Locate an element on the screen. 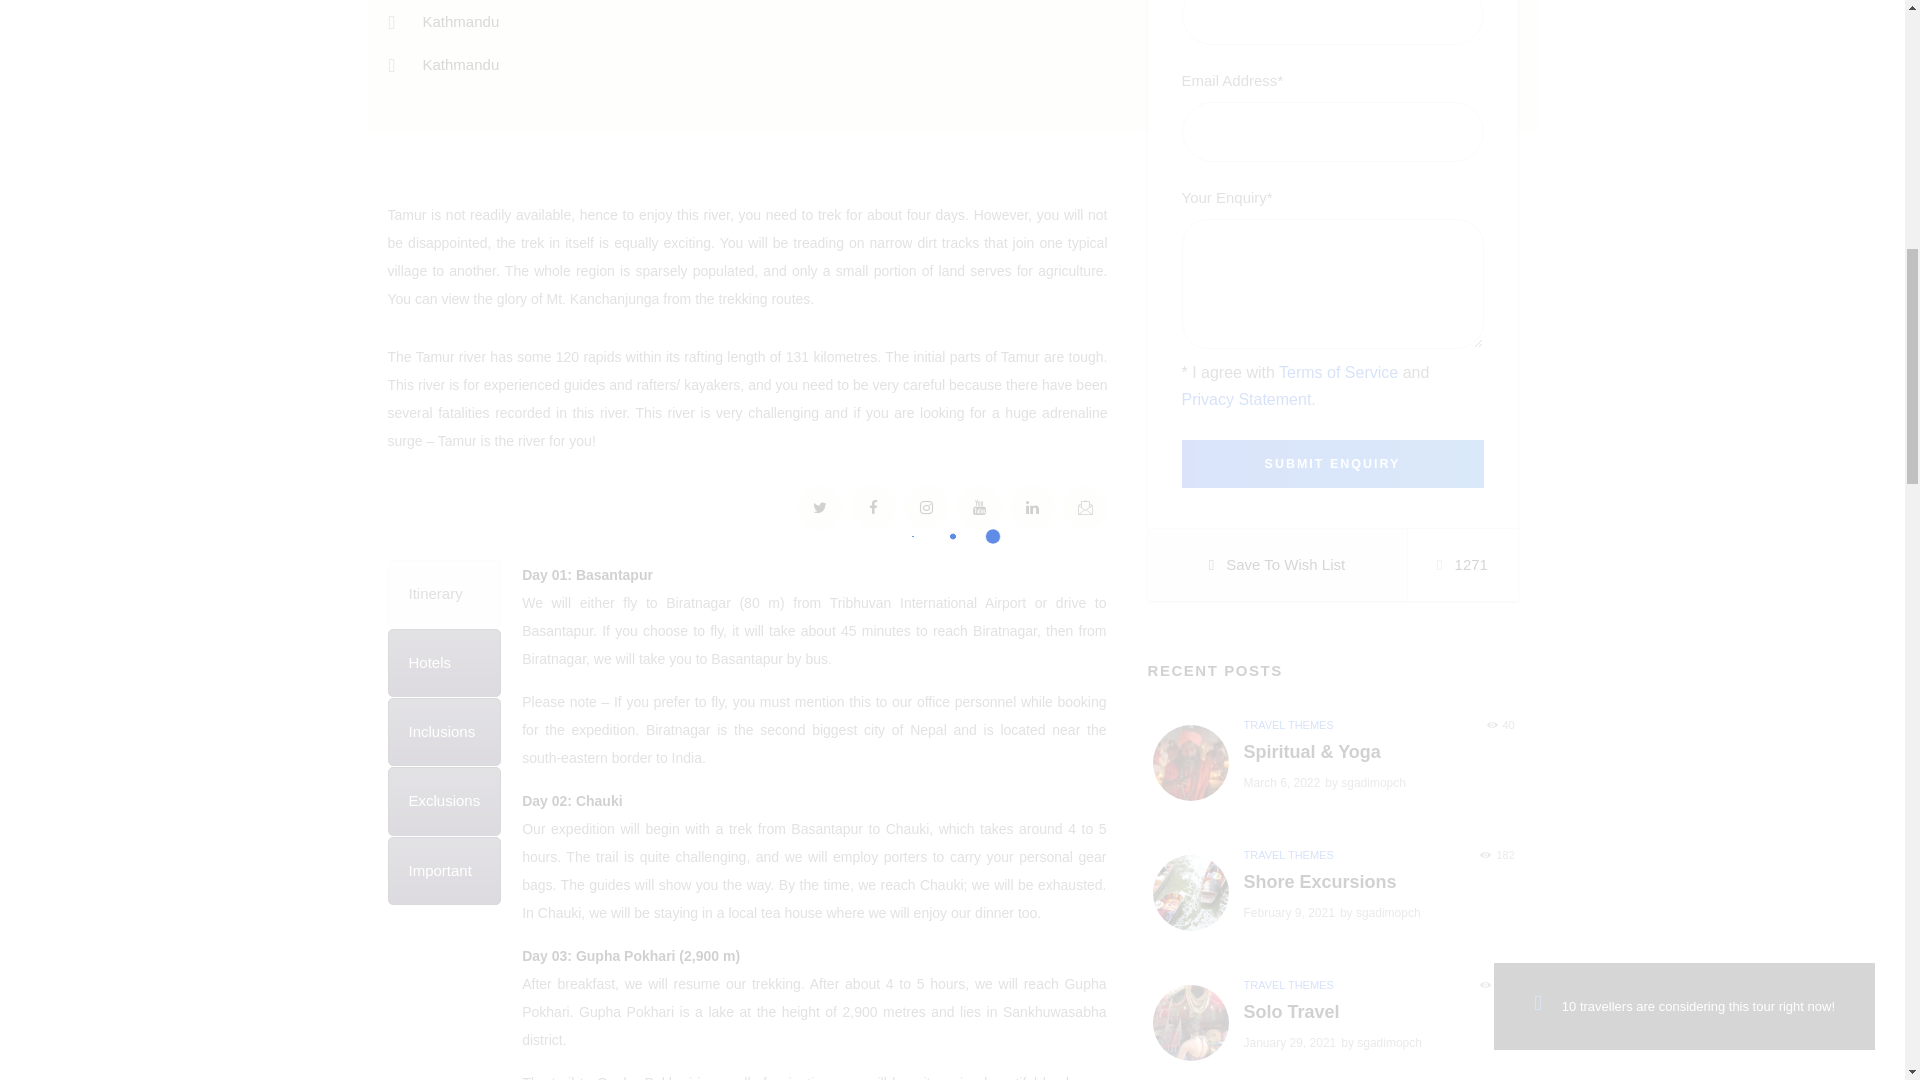  View all posts in Travel Themes is located at coordinates (1289, 725).